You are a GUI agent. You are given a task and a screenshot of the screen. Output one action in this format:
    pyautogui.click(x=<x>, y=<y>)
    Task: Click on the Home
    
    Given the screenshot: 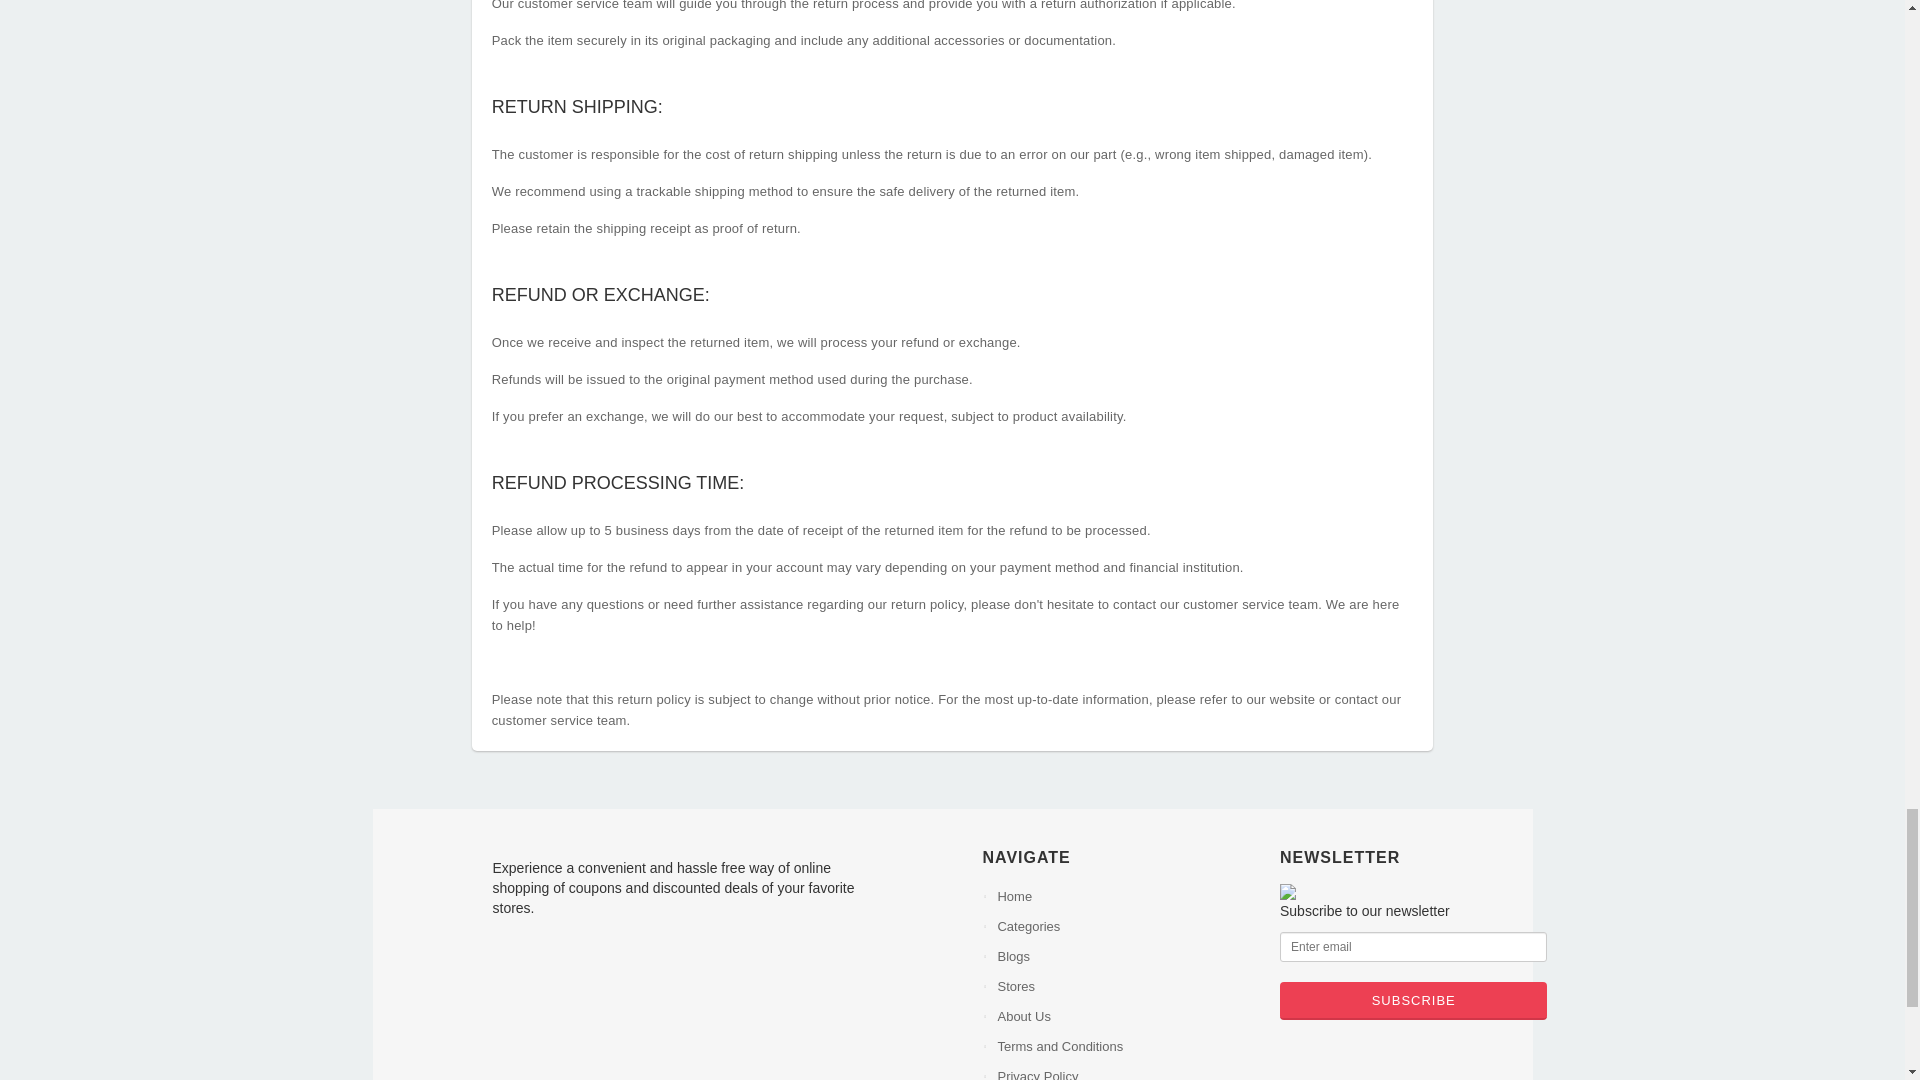 What is the action you would take?
    pyautogui.click(x=1122, y=896)
    